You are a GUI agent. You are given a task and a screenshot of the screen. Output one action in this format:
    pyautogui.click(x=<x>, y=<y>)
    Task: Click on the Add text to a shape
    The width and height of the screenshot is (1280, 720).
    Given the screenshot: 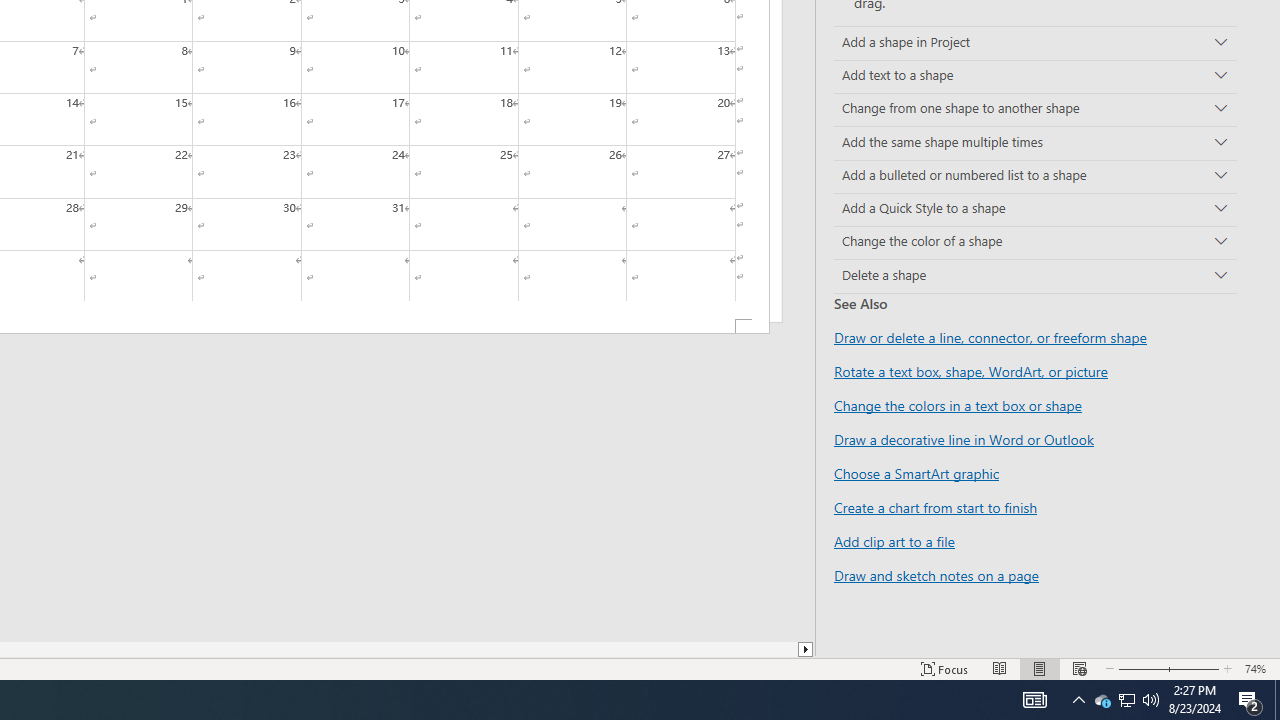 What is the action you would take?
    pyautogui.click(x=1035, y=76)
    